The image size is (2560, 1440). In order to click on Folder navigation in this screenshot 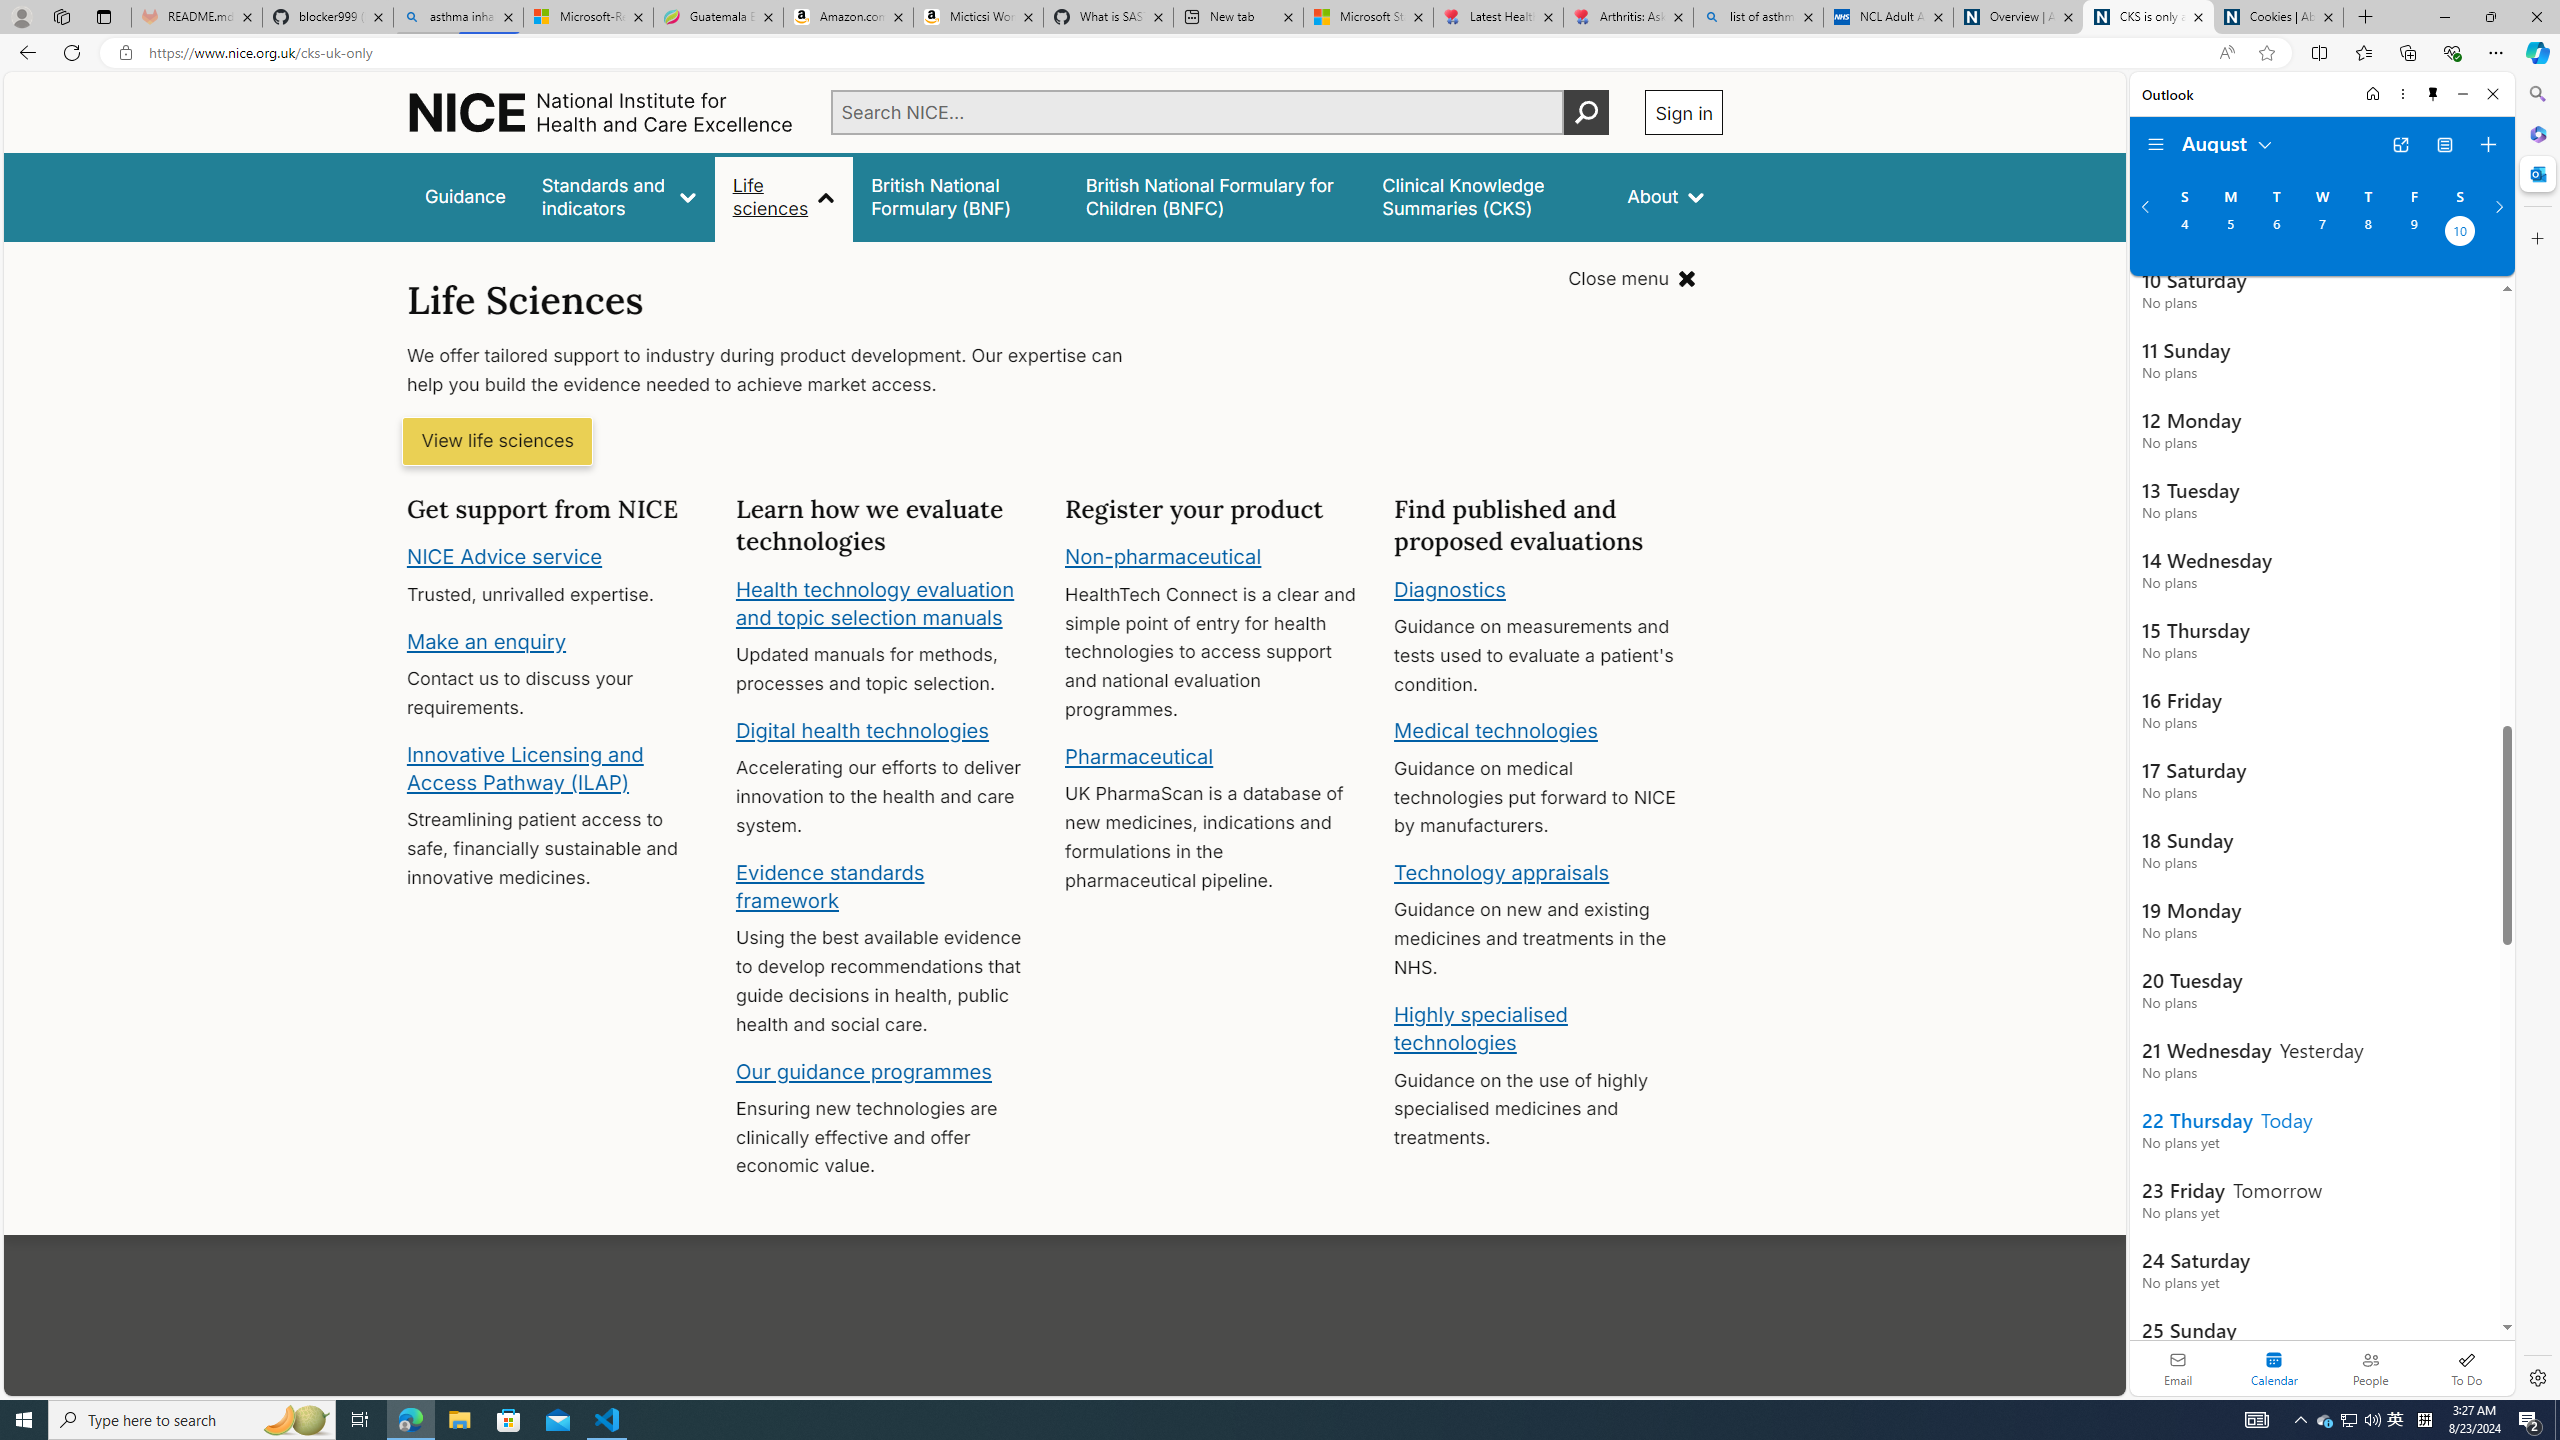, I will do `click(2156, 145)`.